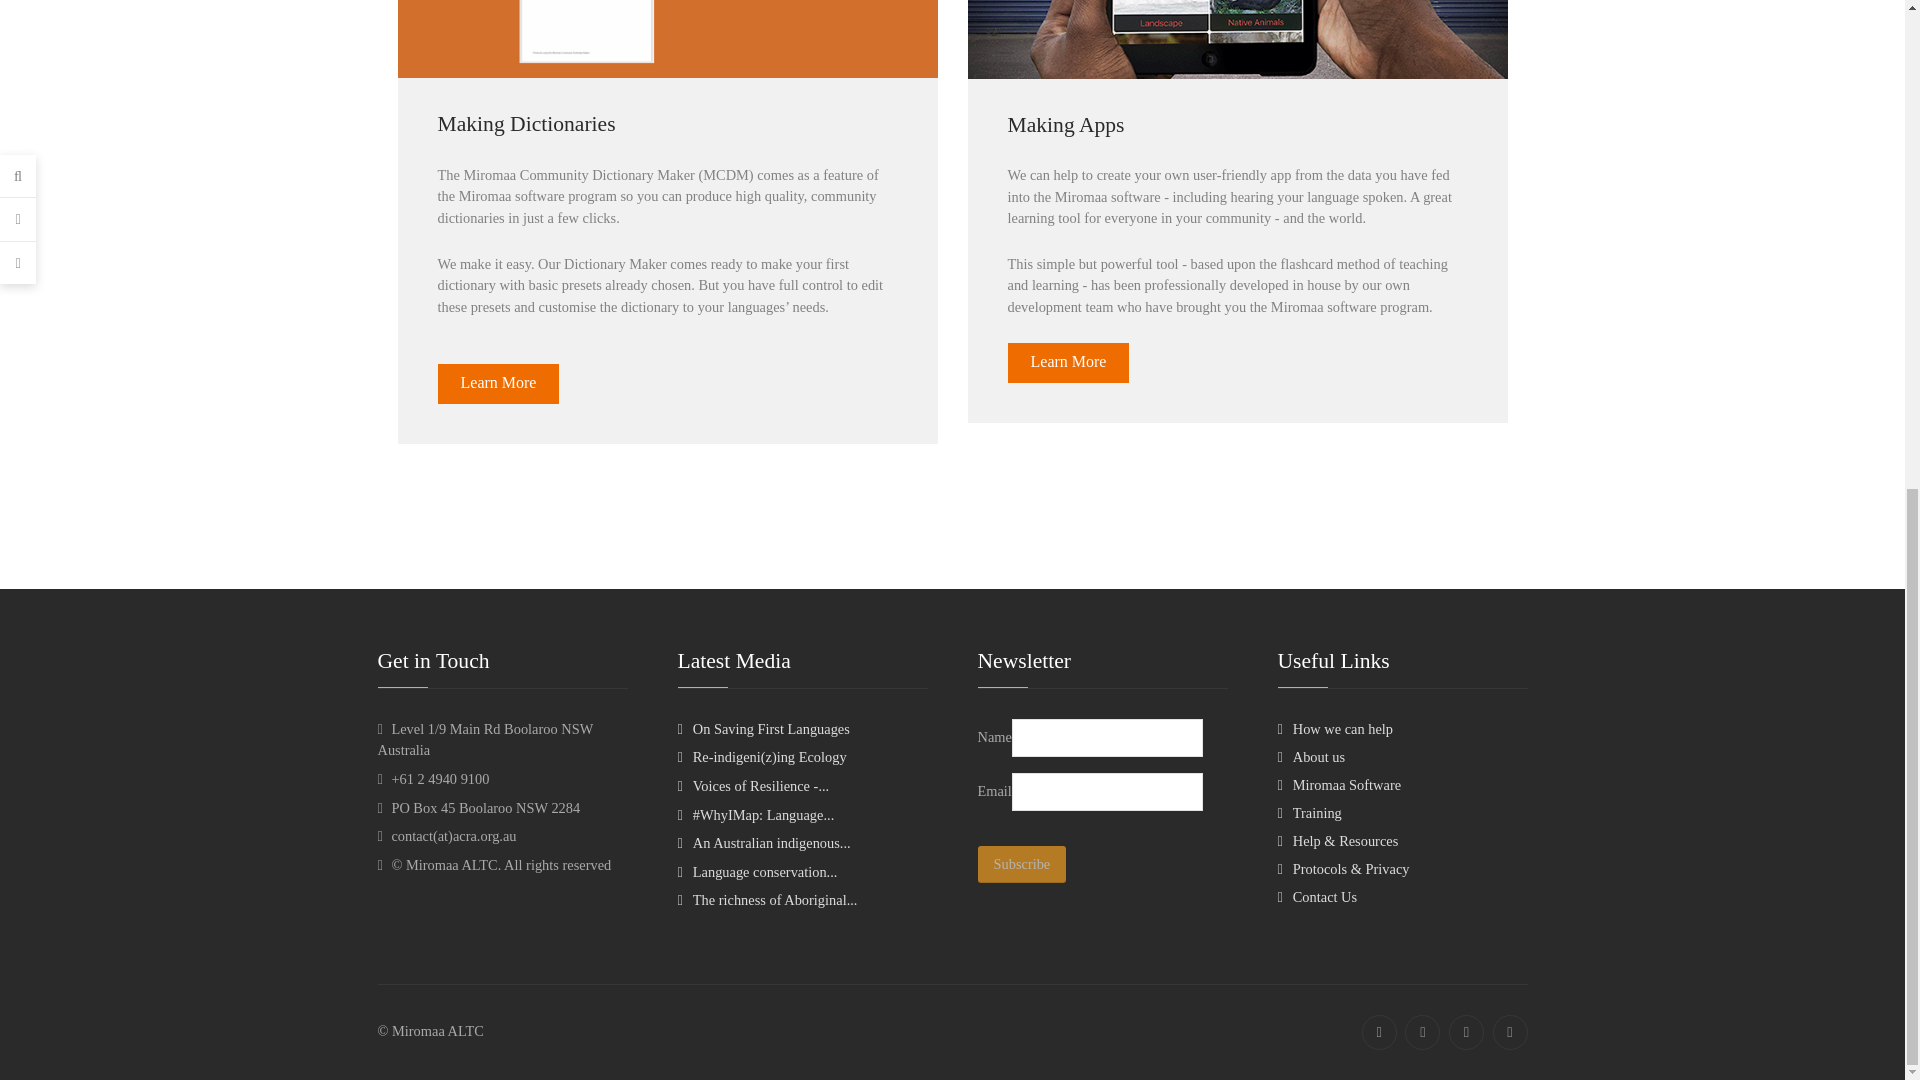  Describe the element at coordinates (1422, 144) in the screenshot. I see `Twitter` at that location.